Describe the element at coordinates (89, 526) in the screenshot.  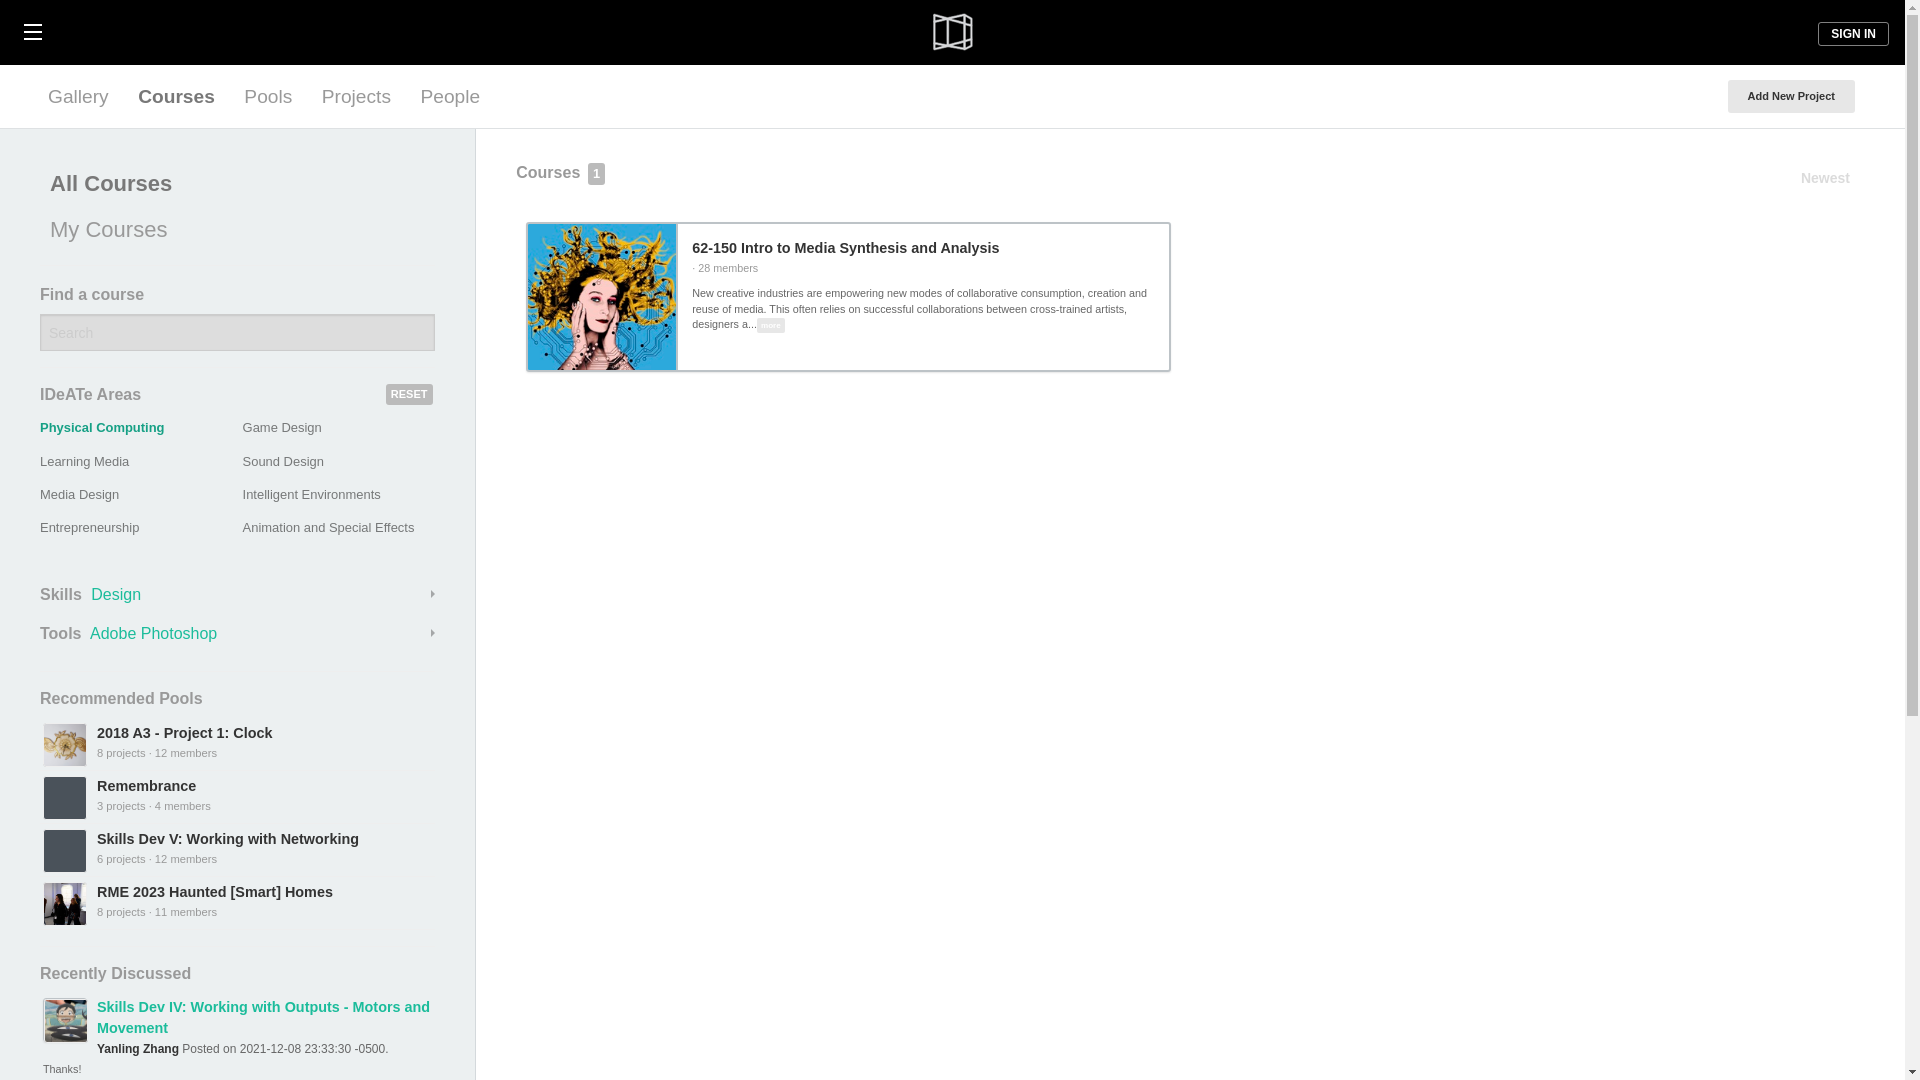
I see `Entrepreneurship` at that location.